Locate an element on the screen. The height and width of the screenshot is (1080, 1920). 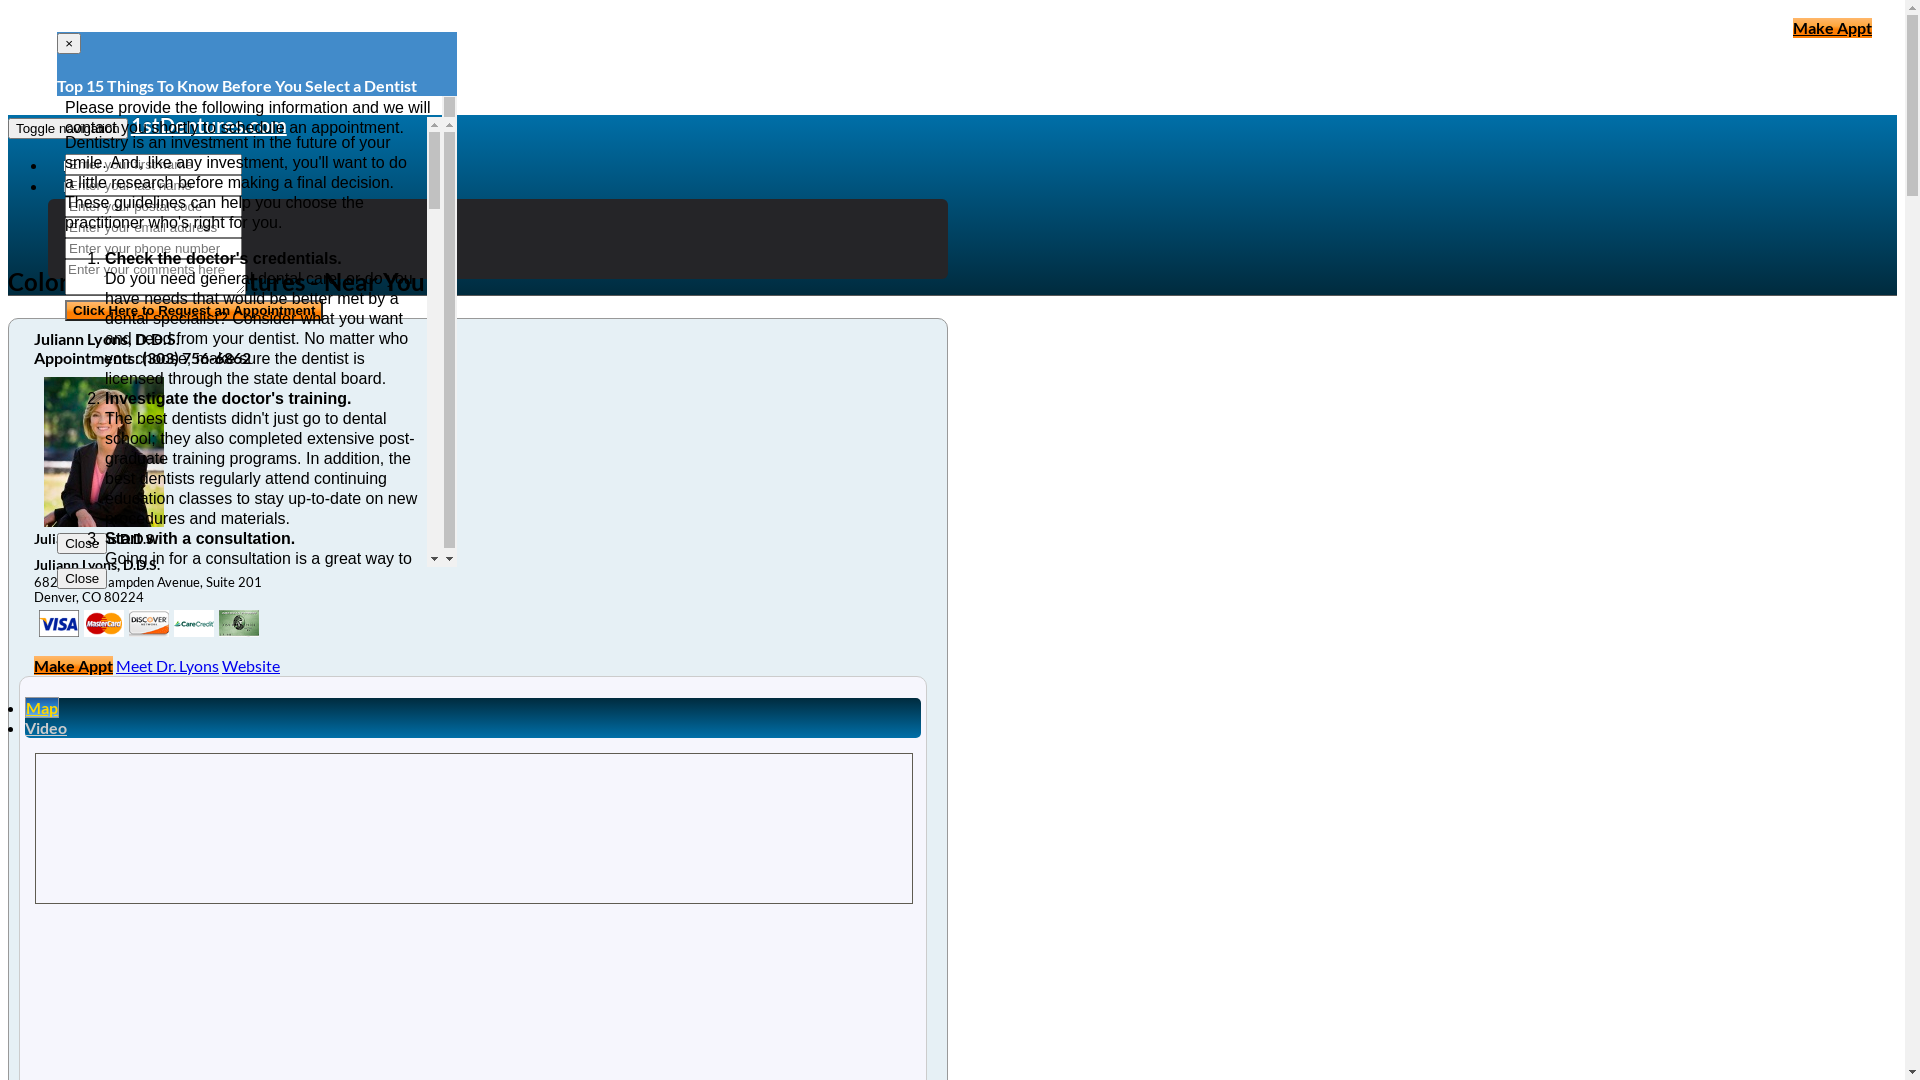
my title is located at coordinates (104, 624).